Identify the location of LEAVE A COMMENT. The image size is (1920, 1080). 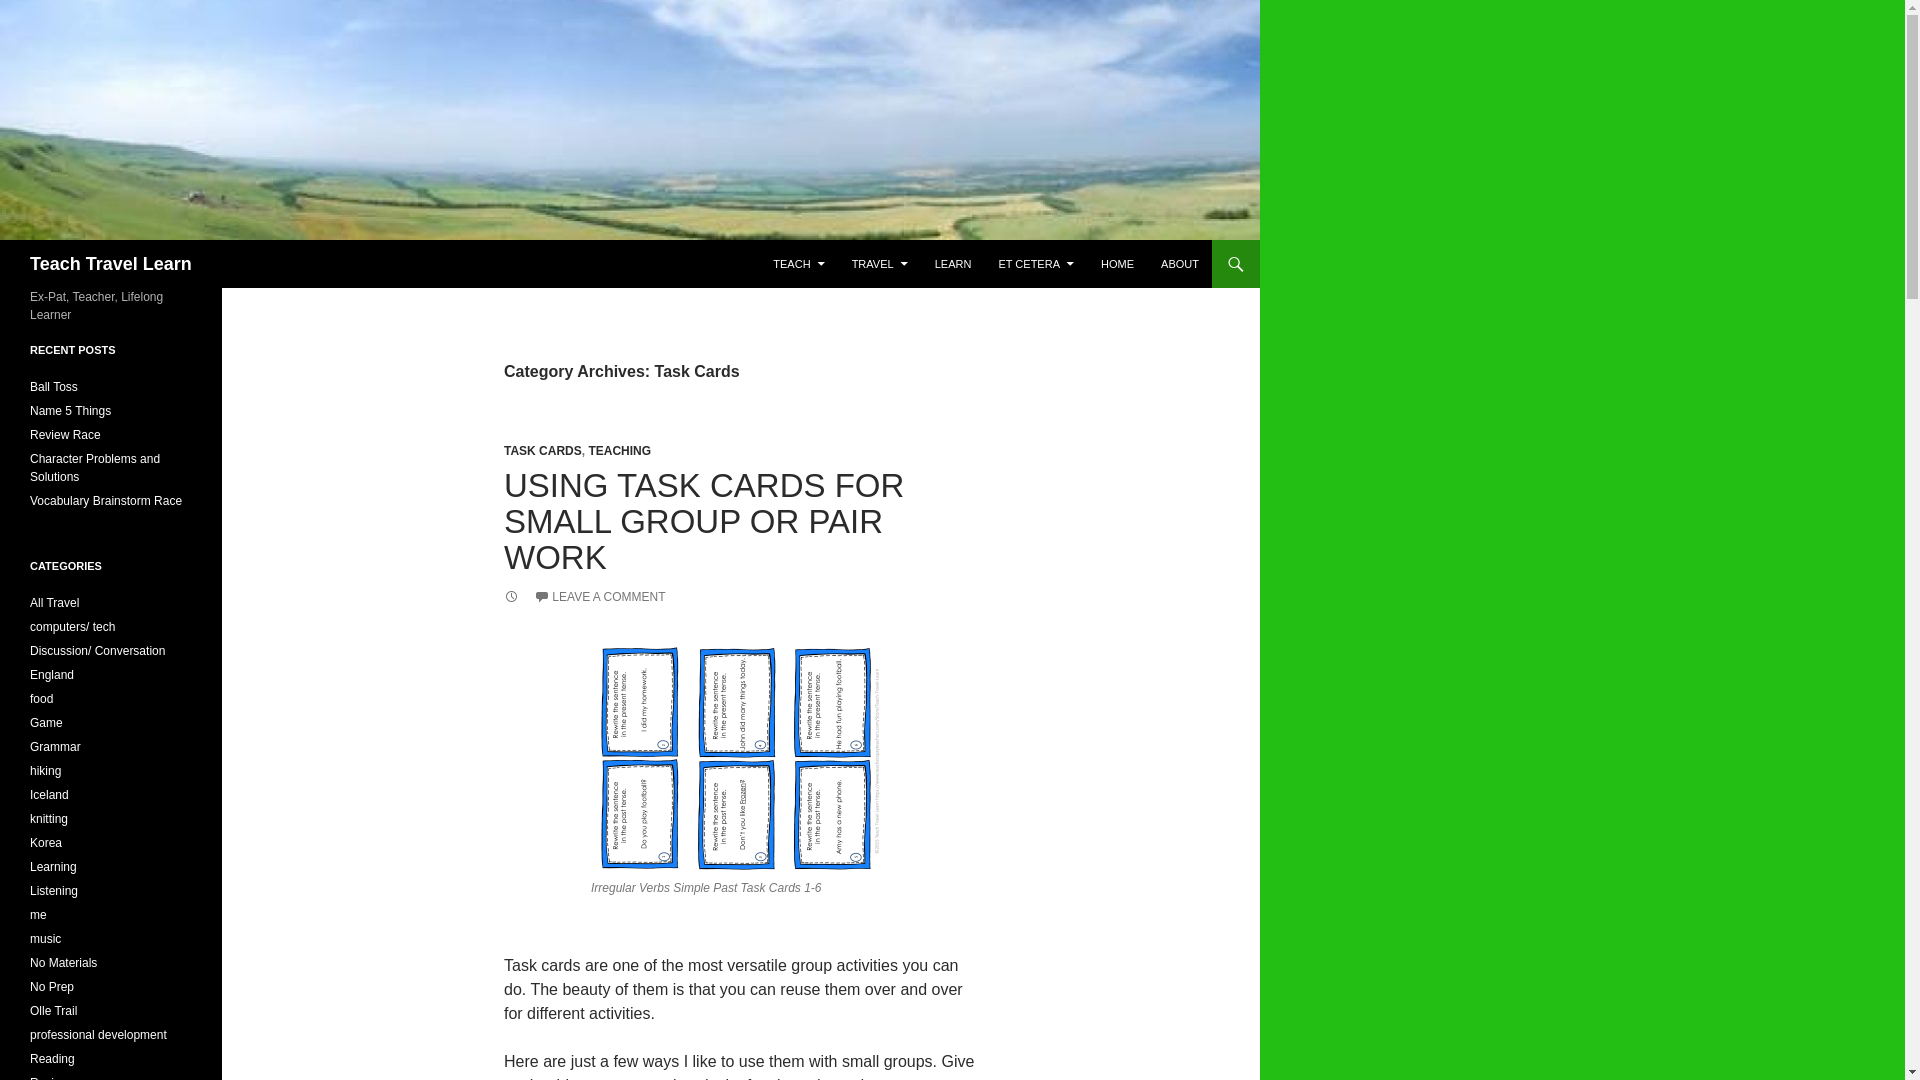
(598, 596).